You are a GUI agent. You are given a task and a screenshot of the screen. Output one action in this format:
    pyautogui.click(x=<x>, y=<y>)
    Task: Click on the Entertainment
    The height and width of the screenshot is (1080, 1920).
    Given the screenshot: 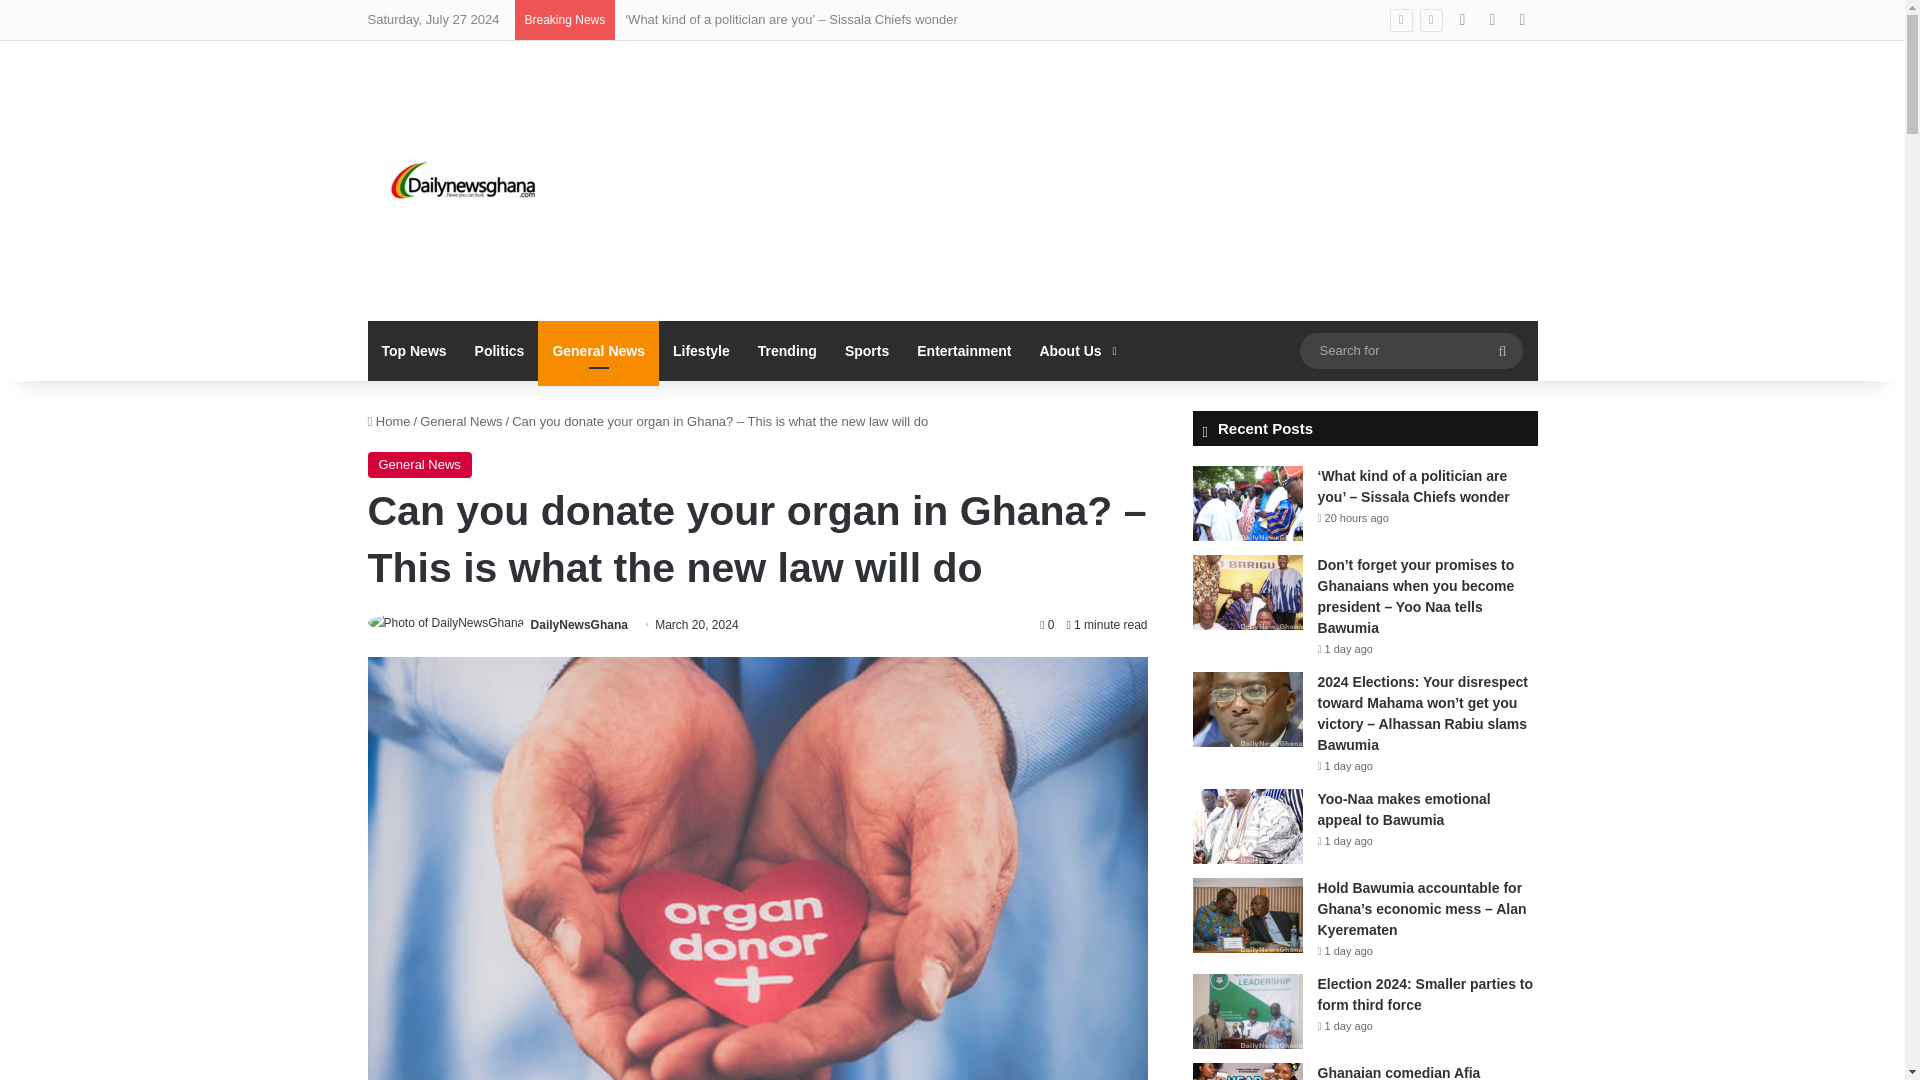 What is the action you would take?
    pyautogui.click(x=964, y=350)
    